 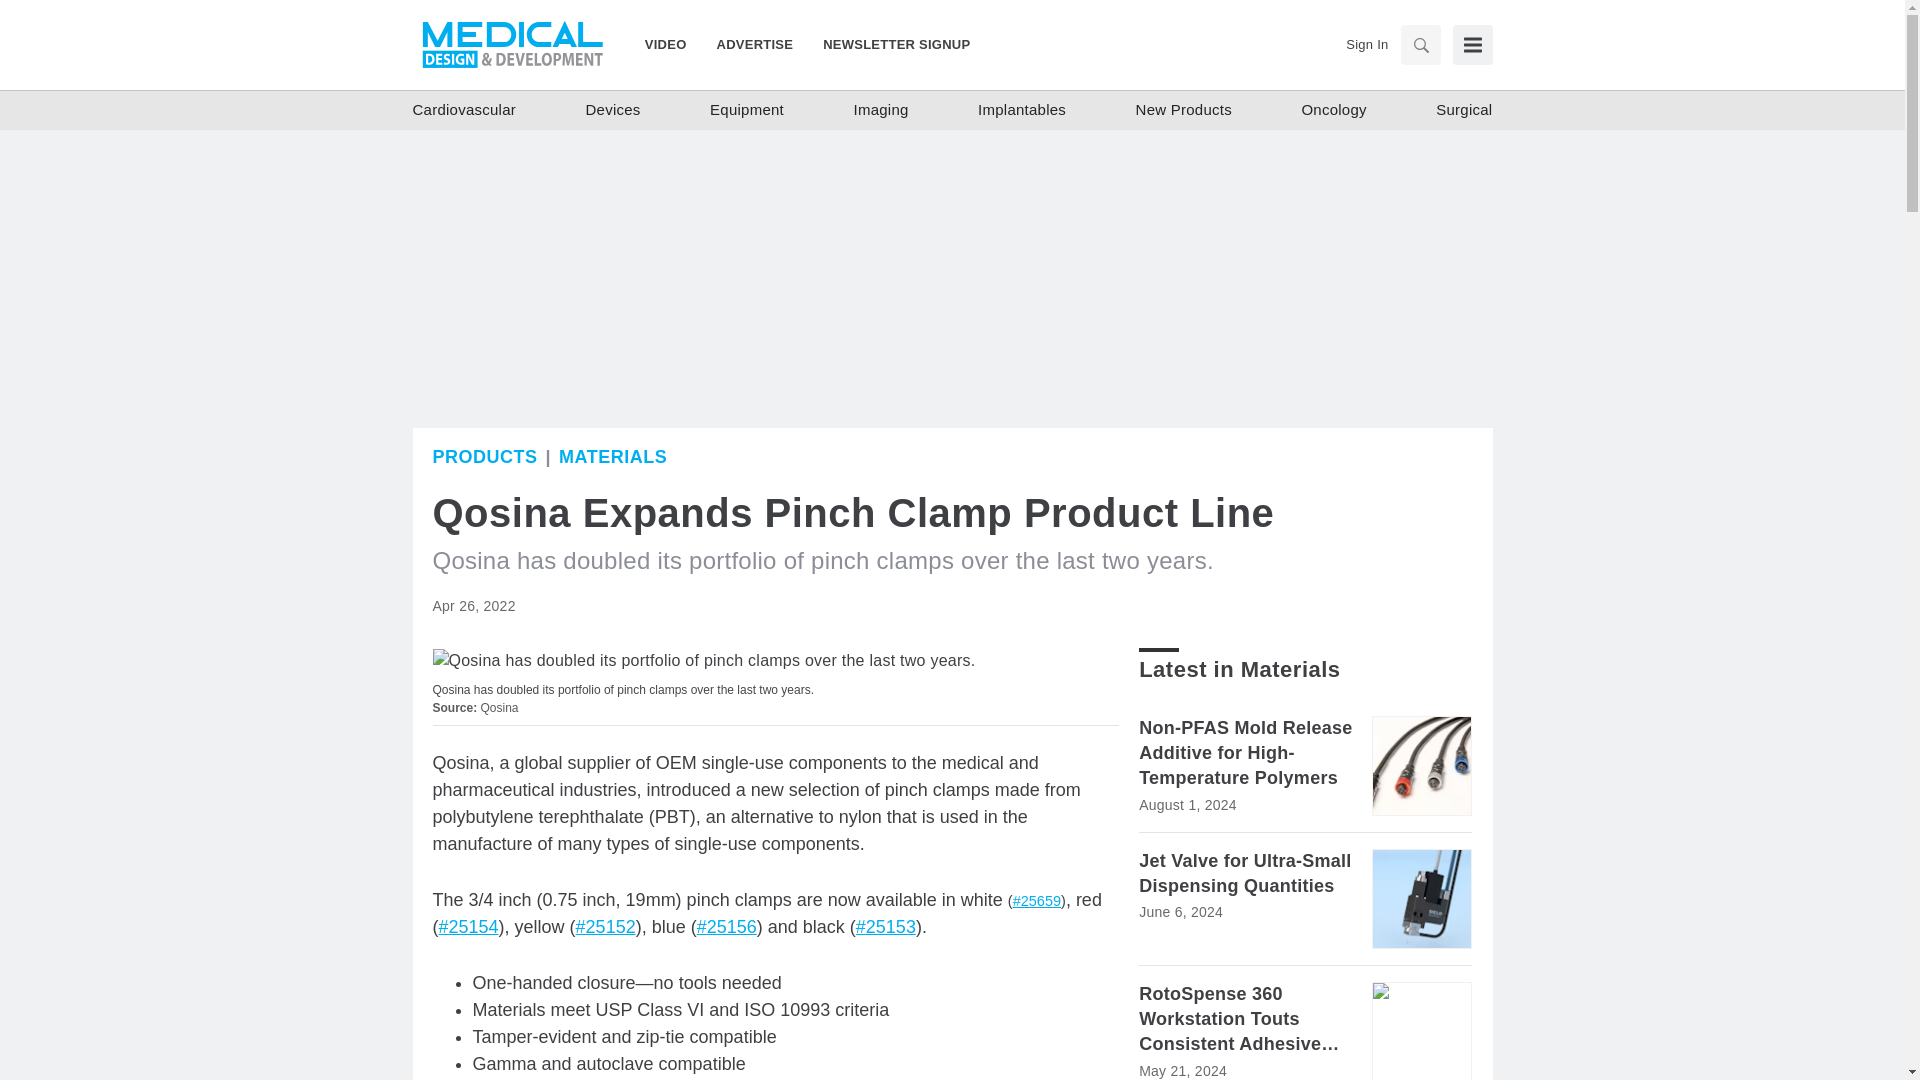 I want to click on New Products, so click(x=1184, y=110).